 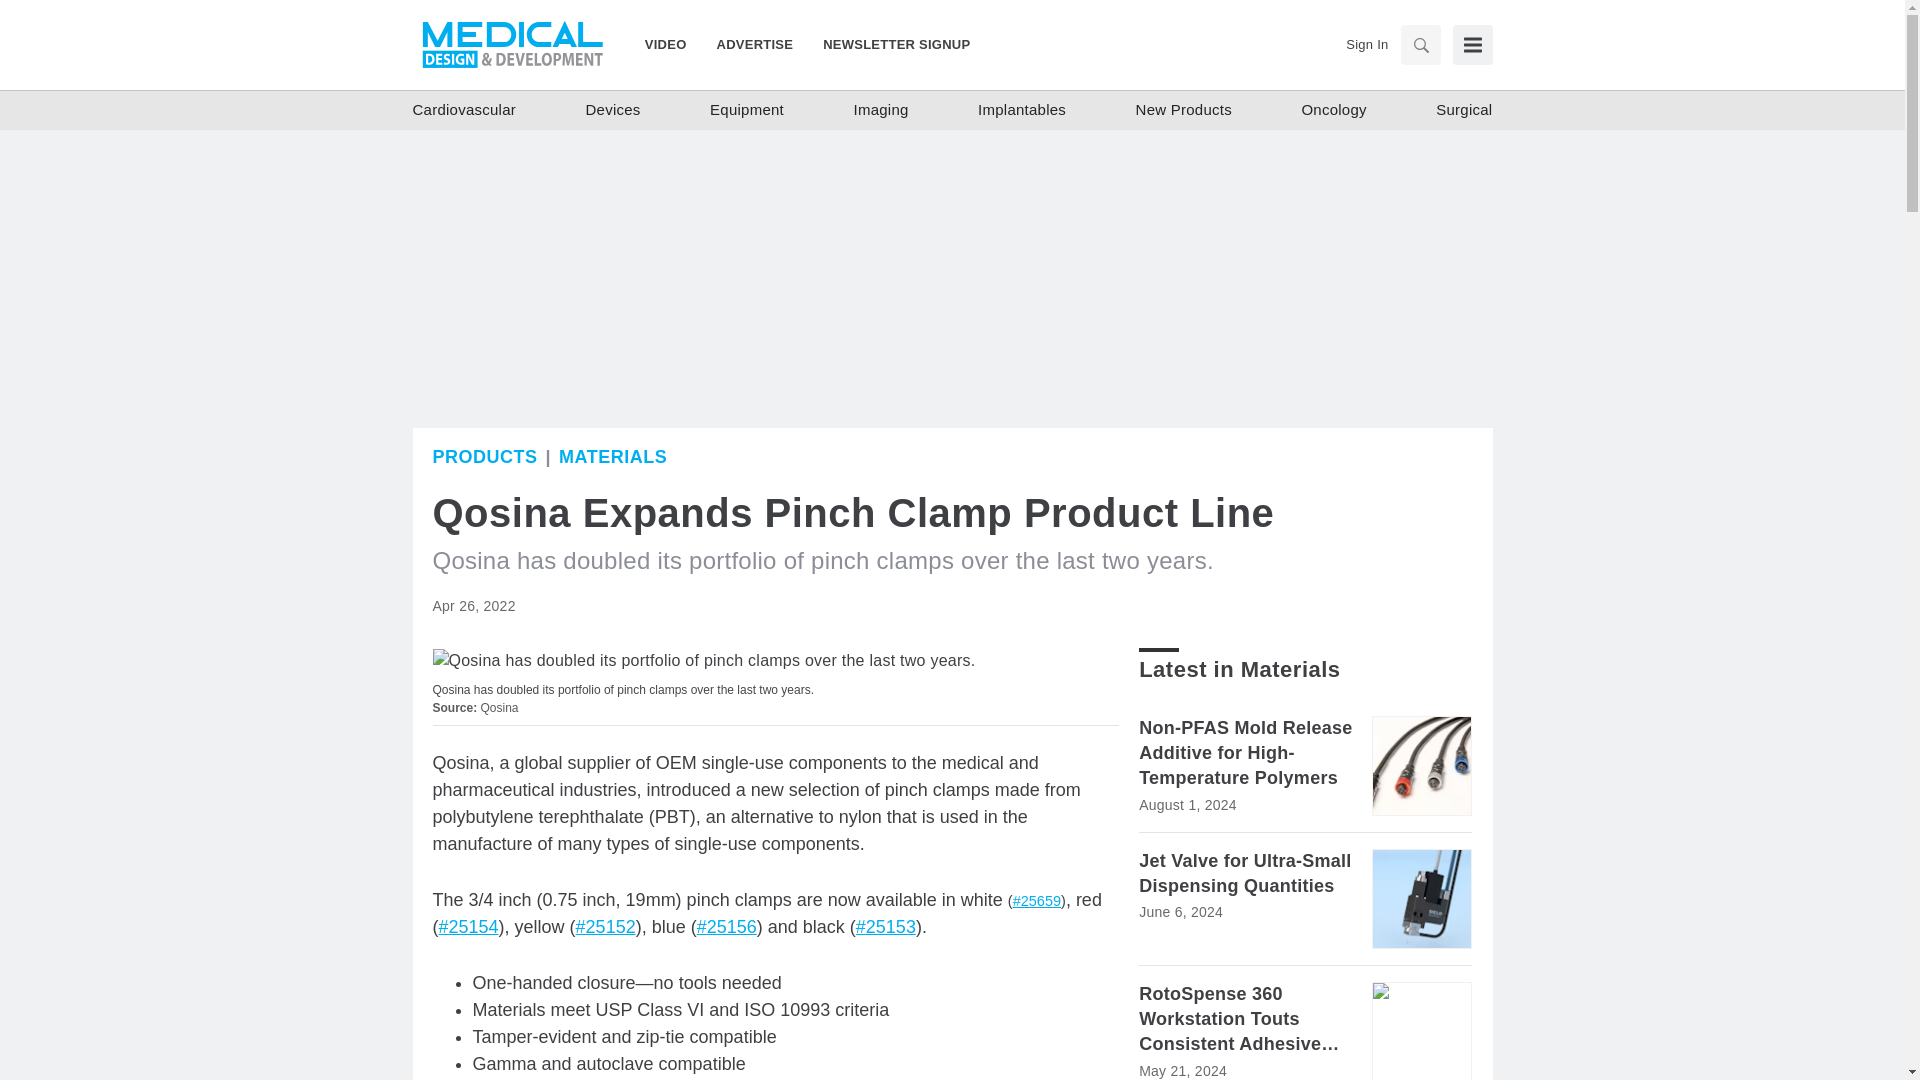 I want to click on New Products, so click(x=1184, y=110).